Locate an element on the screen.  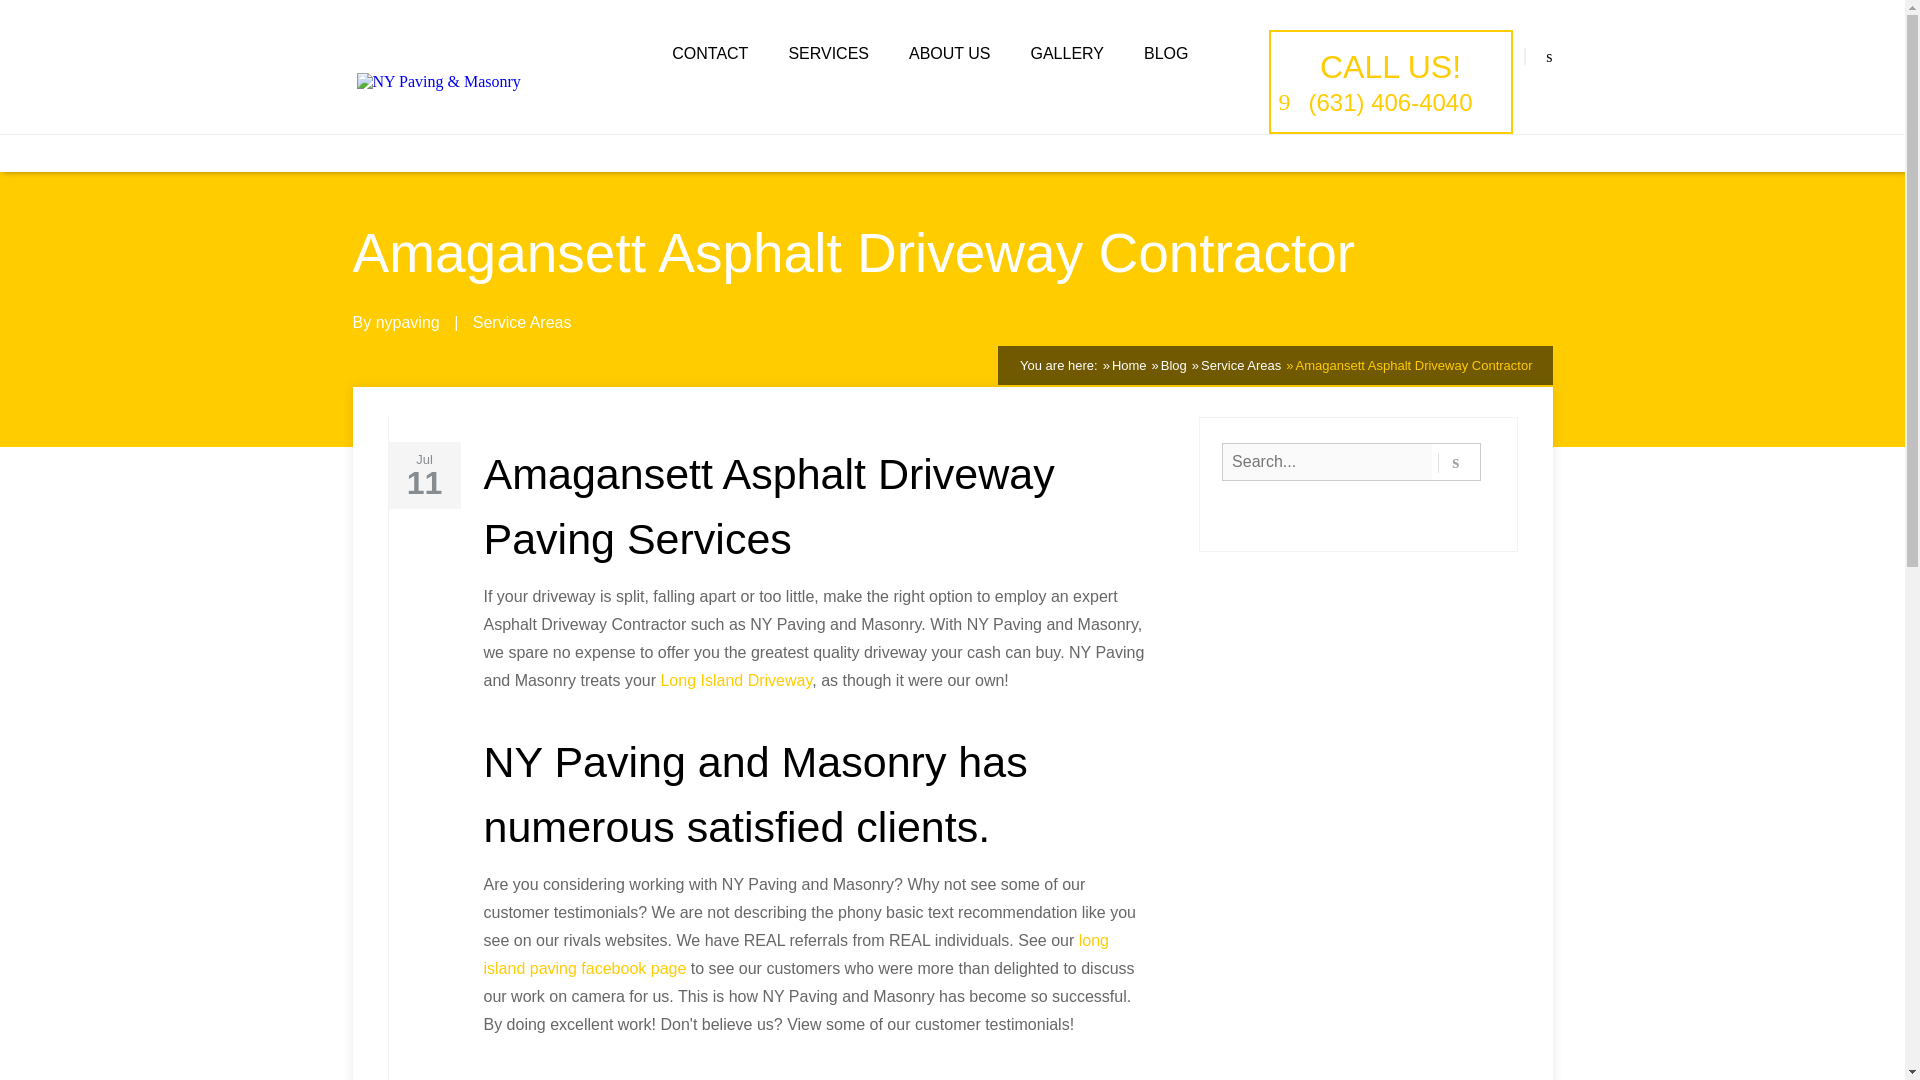
CONTACT is located at coordinates (710, 54).